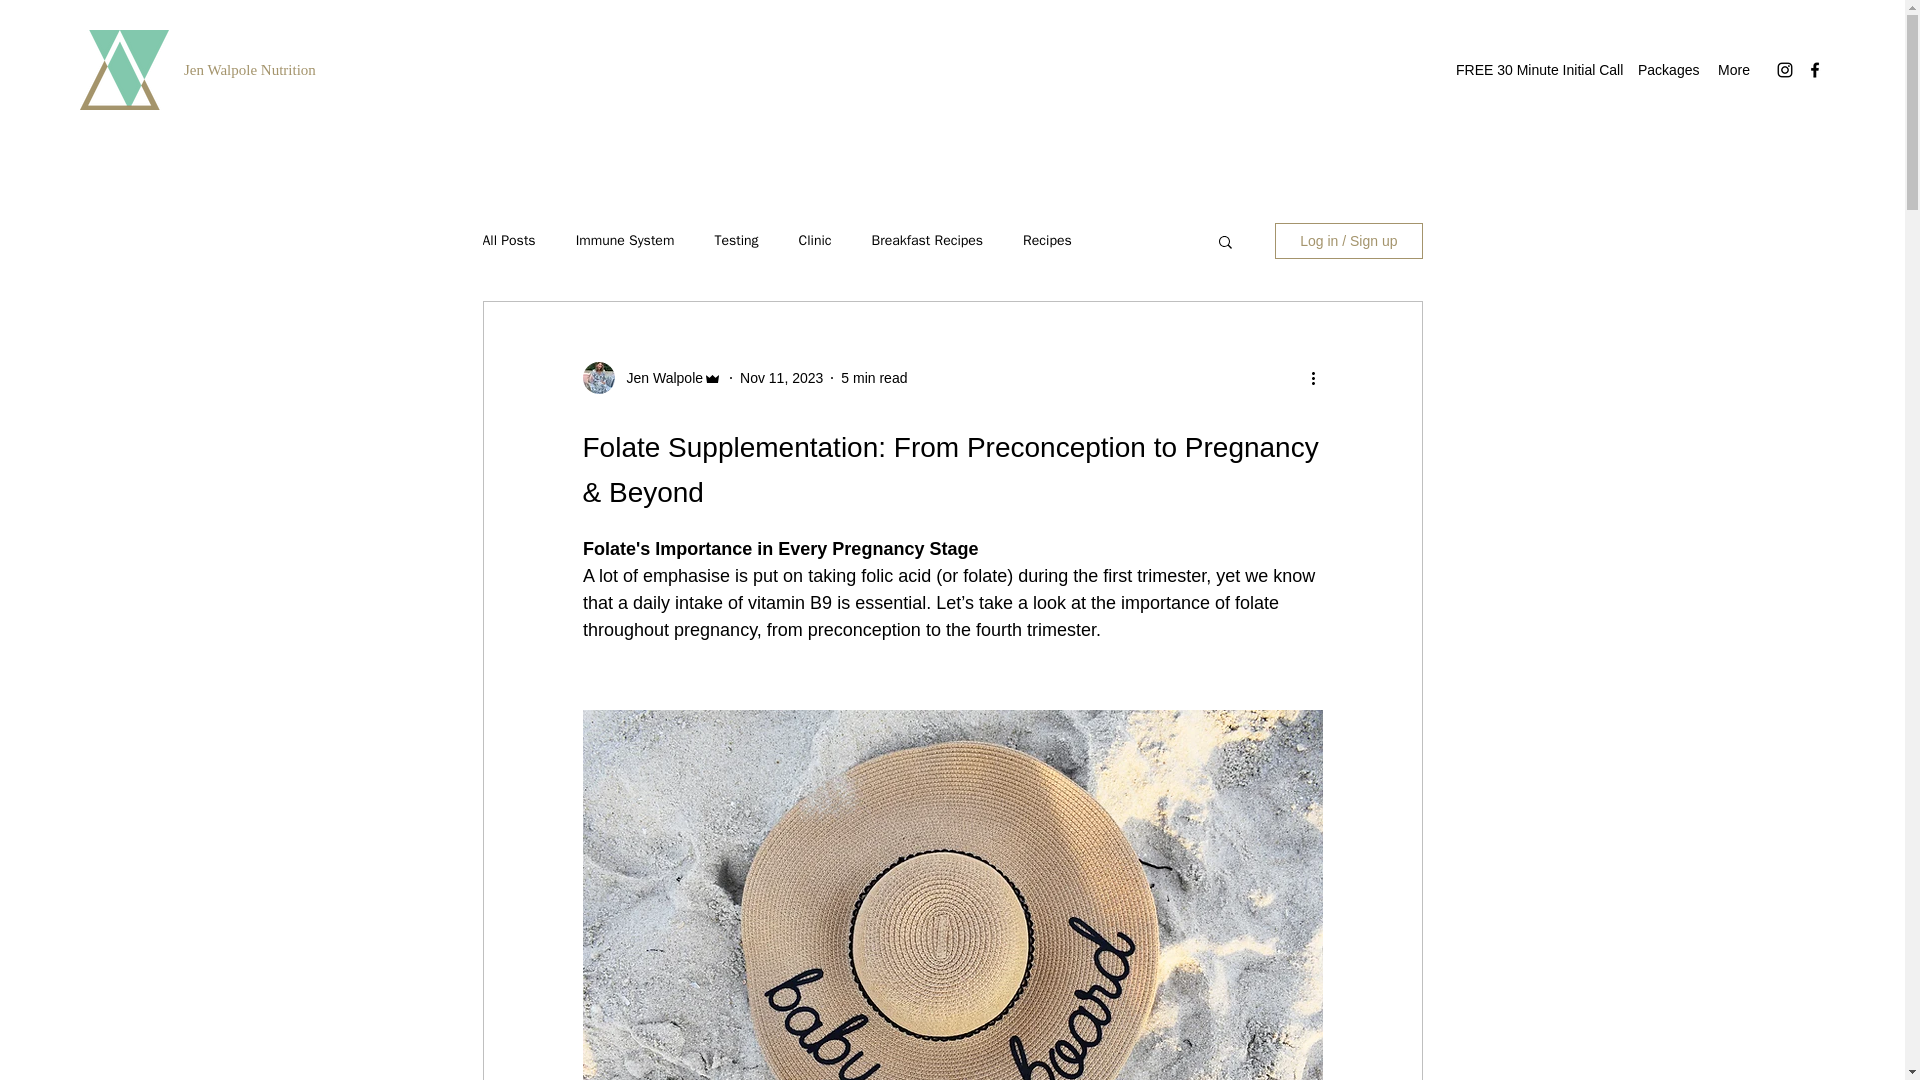 Image resolution: width=1920 pixels, height=1080 pixels. Describe the element at coordinates (1047, 240) in the screenshot. I see `Recipes` at that location.